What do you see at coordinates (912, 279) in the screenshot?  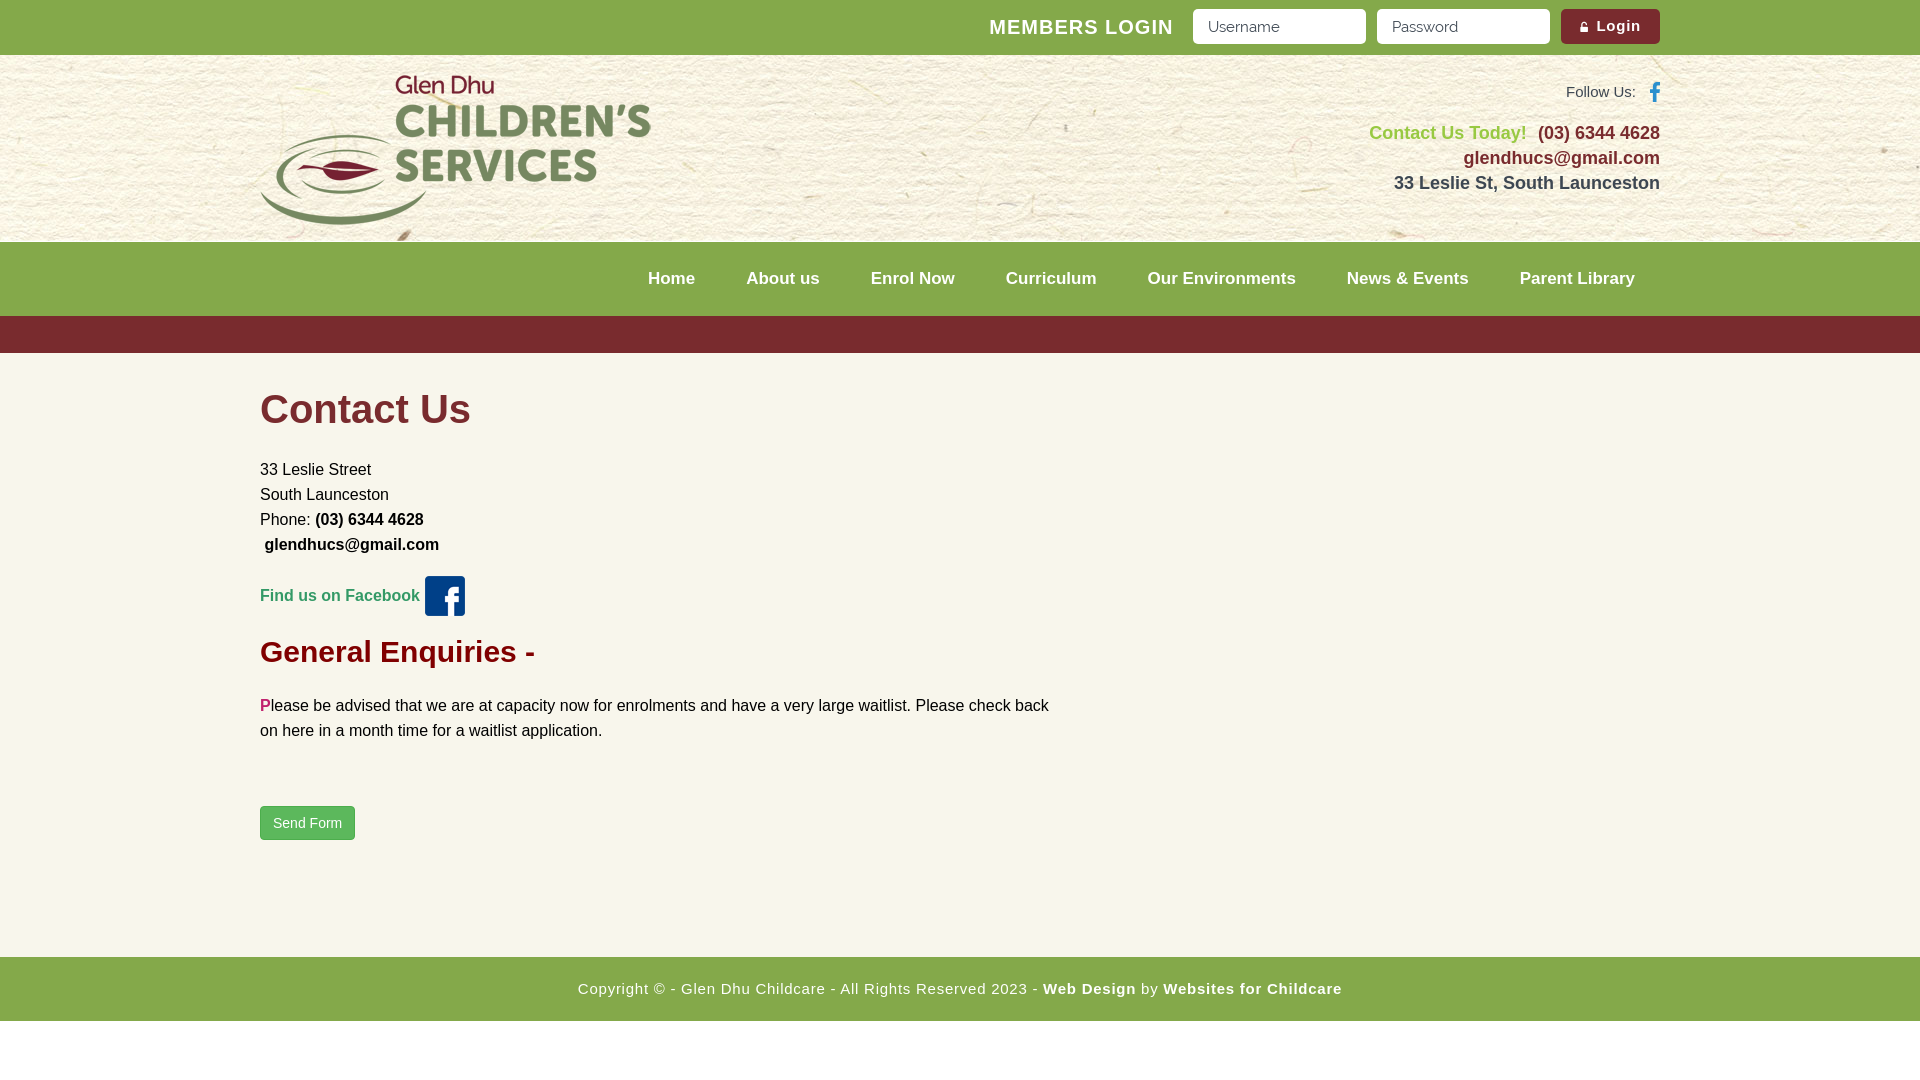 I see `Enrol Now` at bounding box center [912, 279].